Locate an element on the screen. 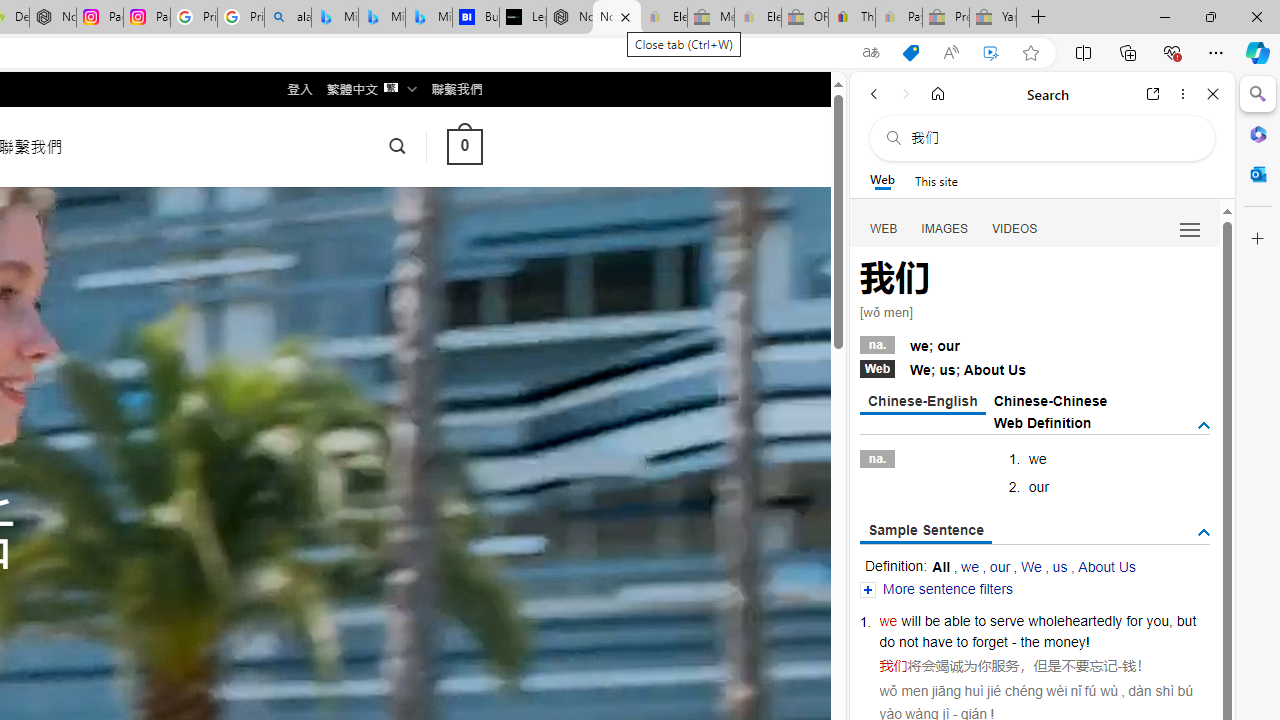  for is located at coordinates (1134, 620).